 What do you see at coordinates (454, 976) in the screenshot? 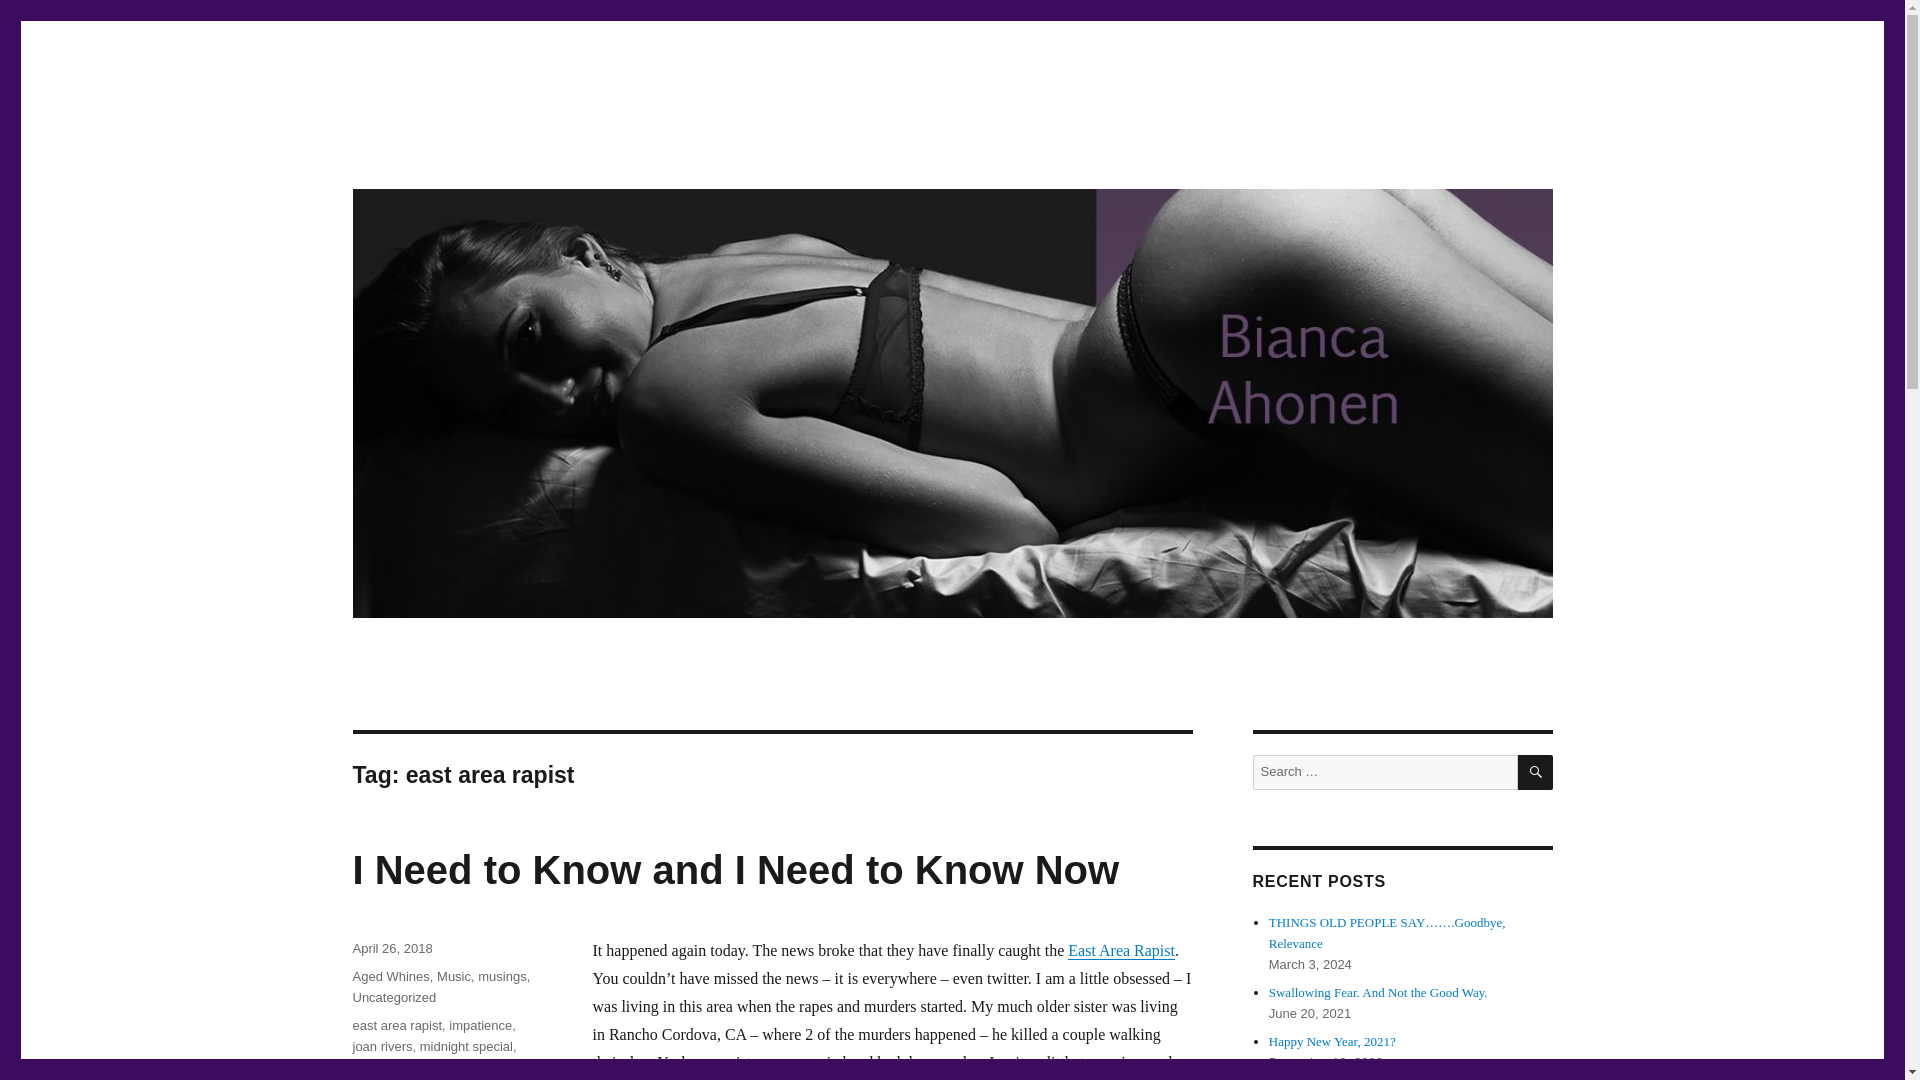
I see `Music` at bounding box center [454, 976].